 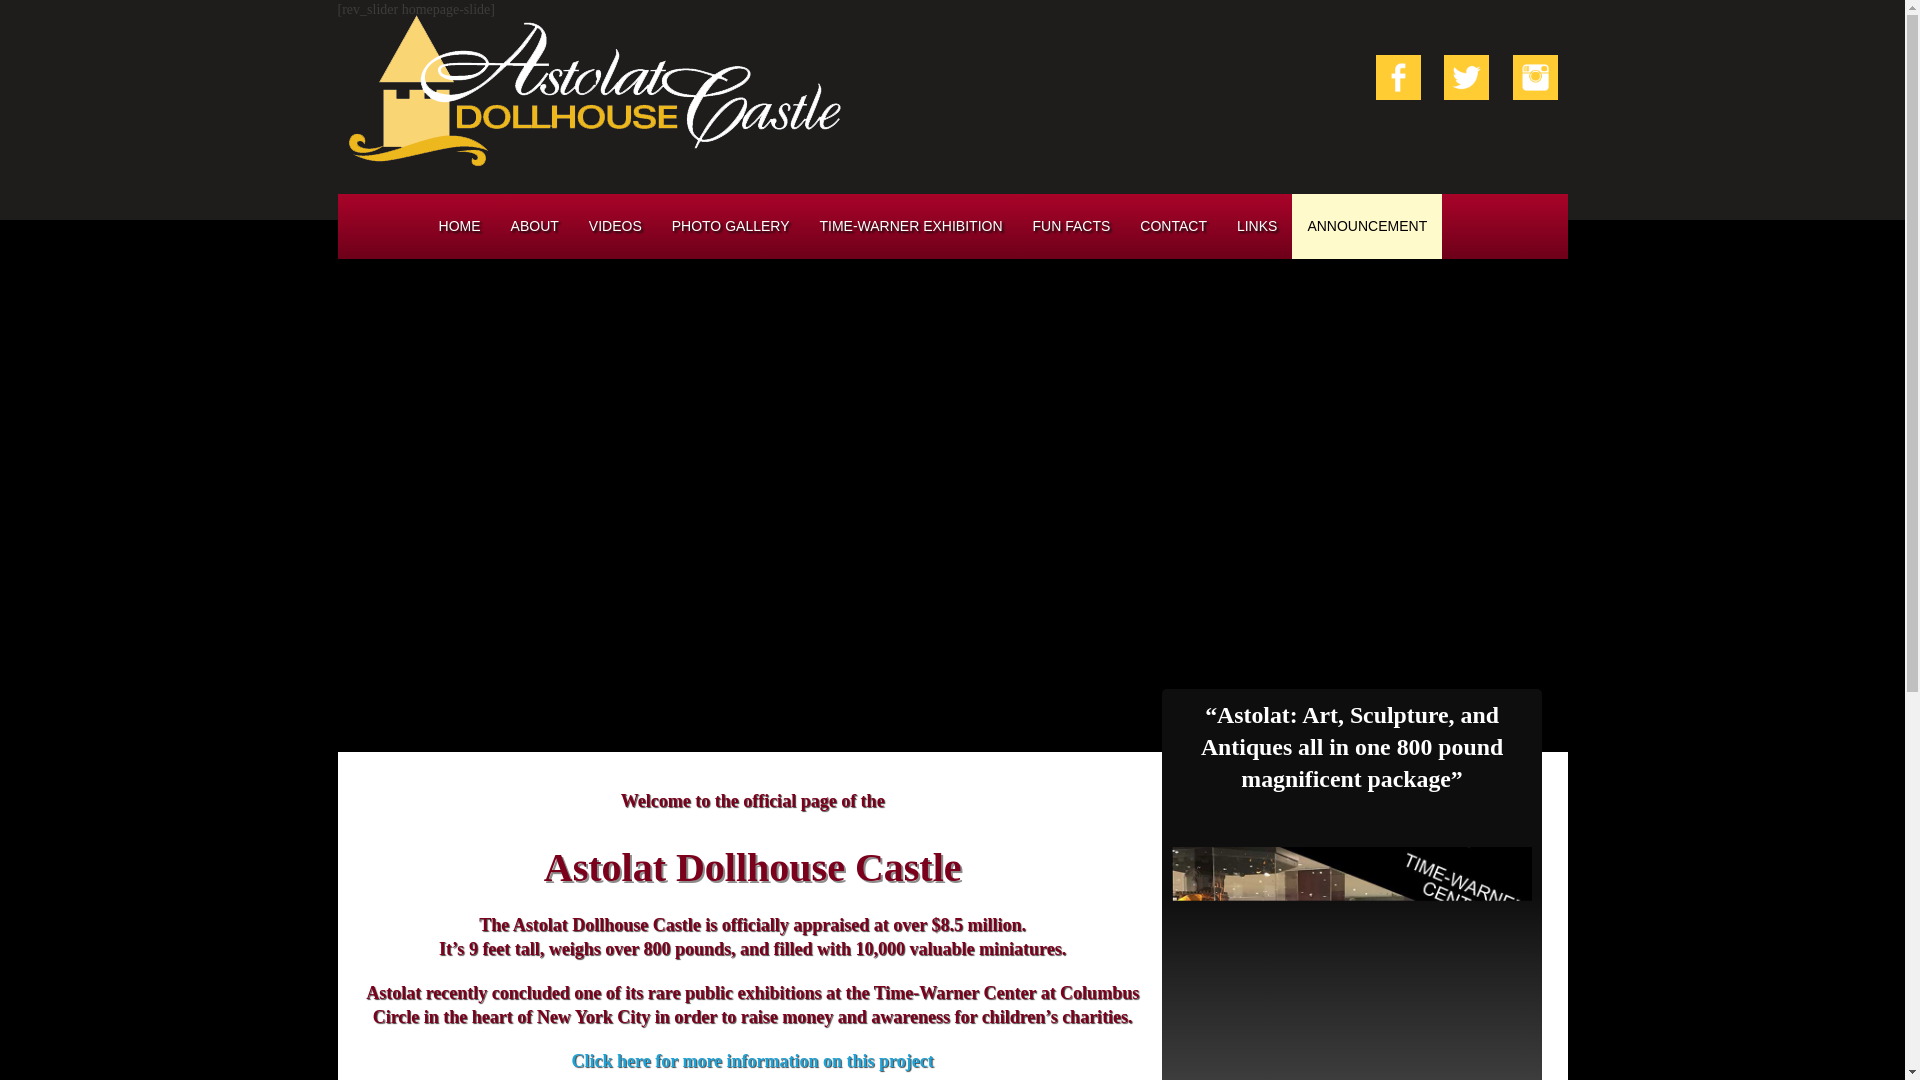 I want to click on PHOTO GALLERY, so click(x=730, y=226).